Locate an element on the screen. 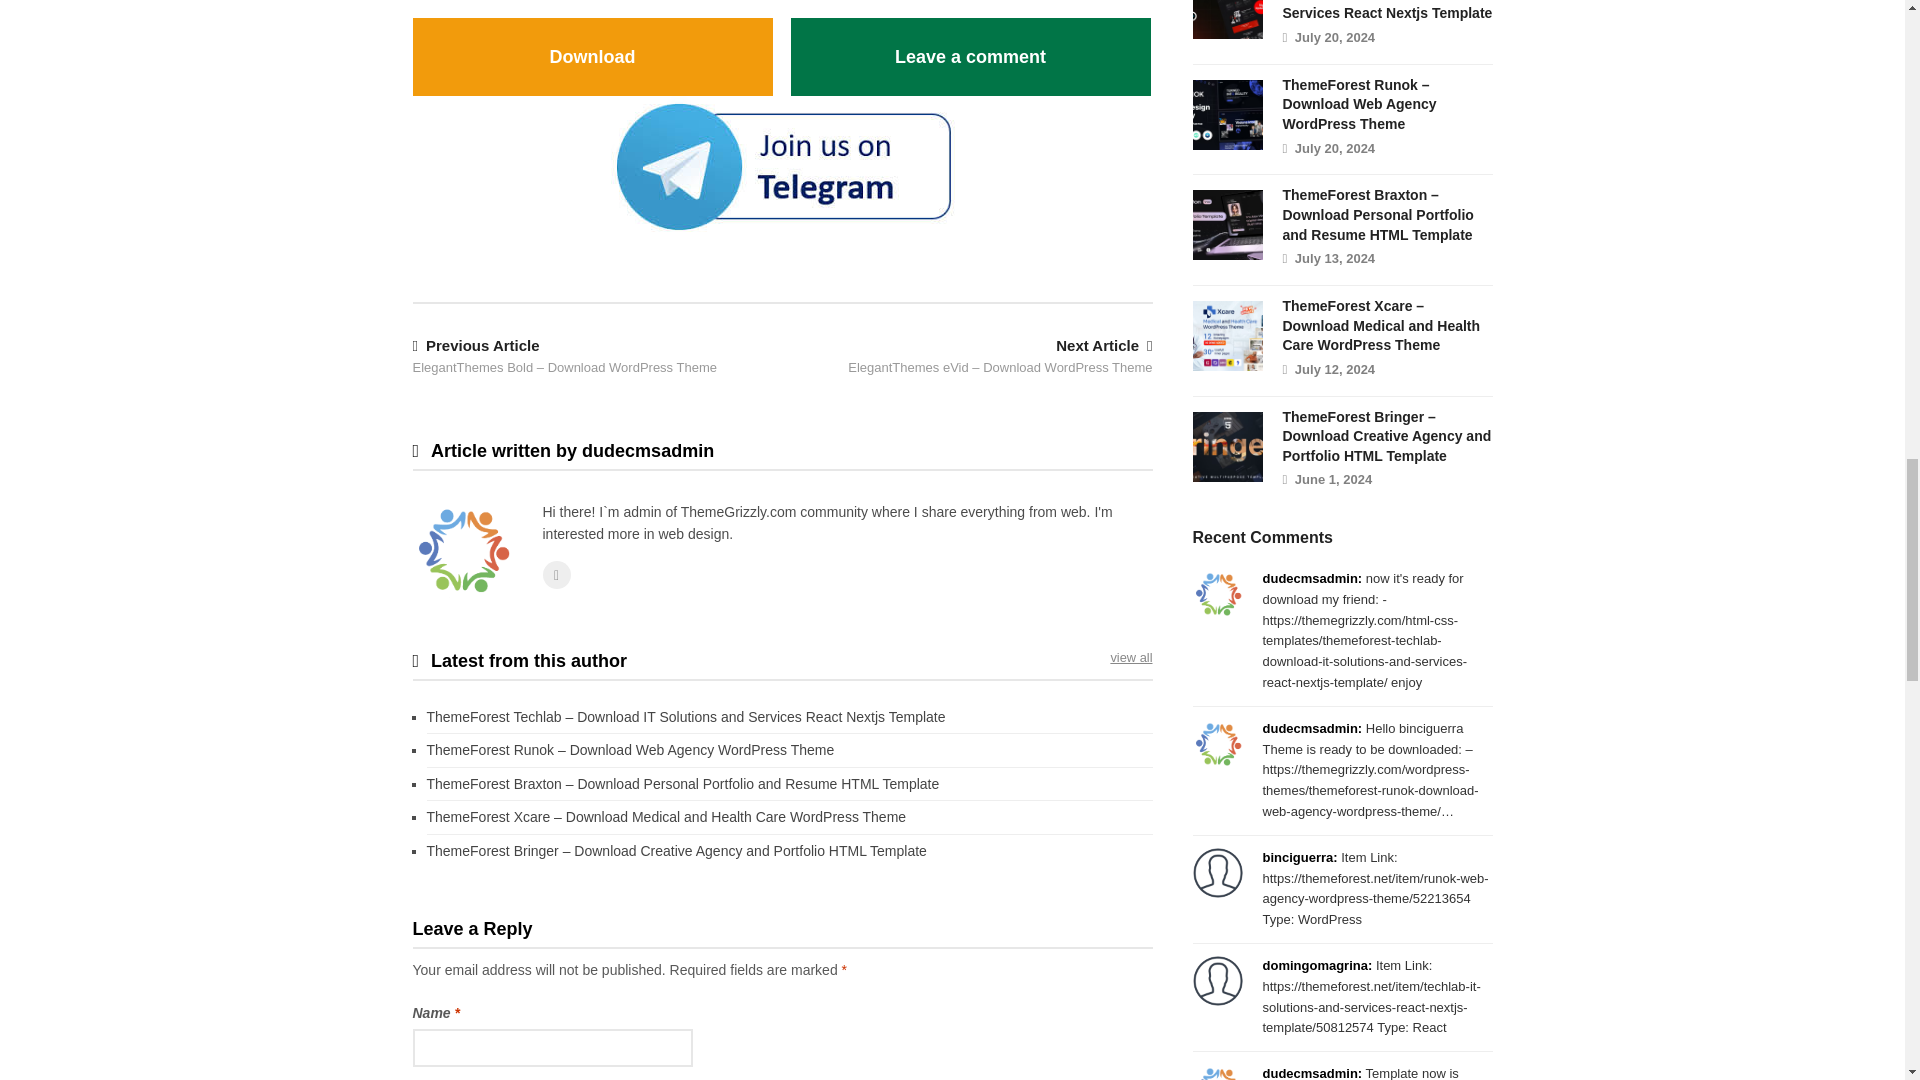 Image resolution: width=1920 pixels, height=1080 pixels. view all is located at coordinates (1130, 658).